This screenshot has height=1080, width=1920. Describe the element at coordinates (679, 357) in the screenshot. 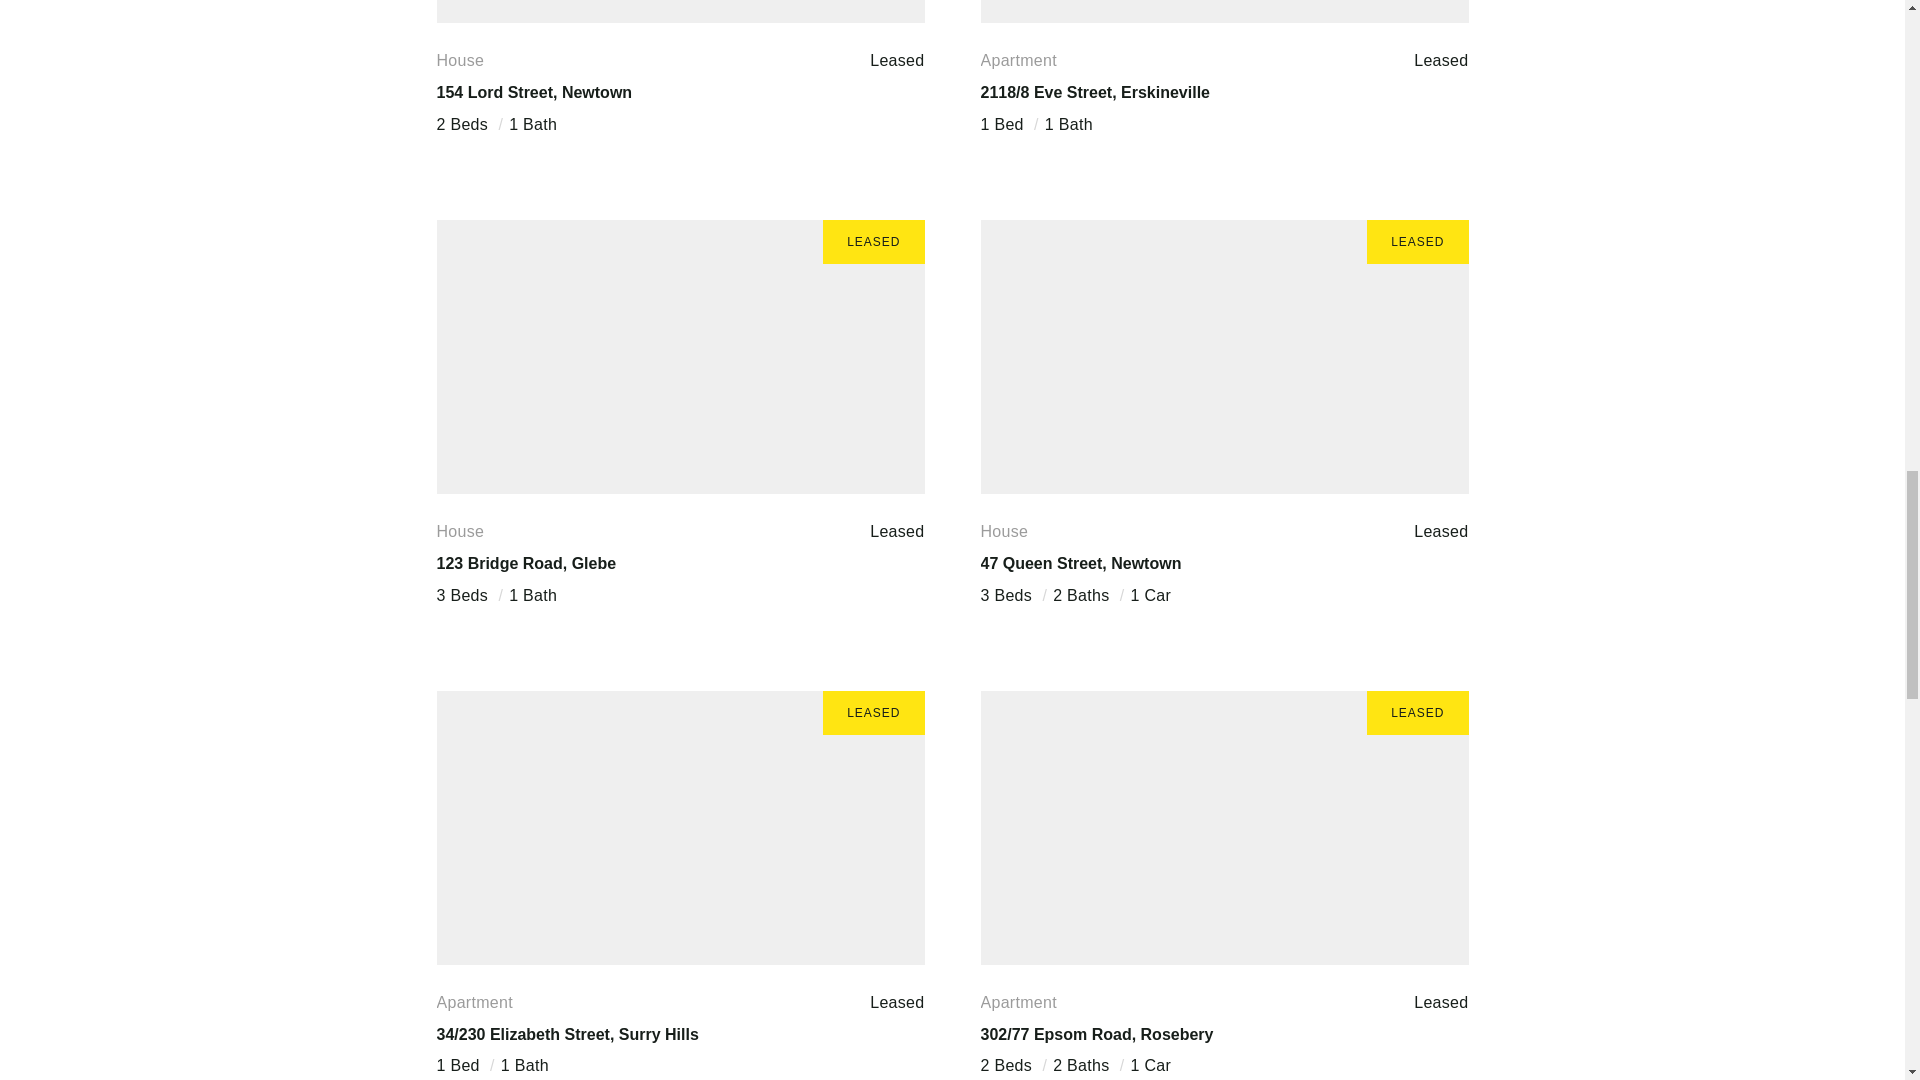

I see `LEASED` at that location.